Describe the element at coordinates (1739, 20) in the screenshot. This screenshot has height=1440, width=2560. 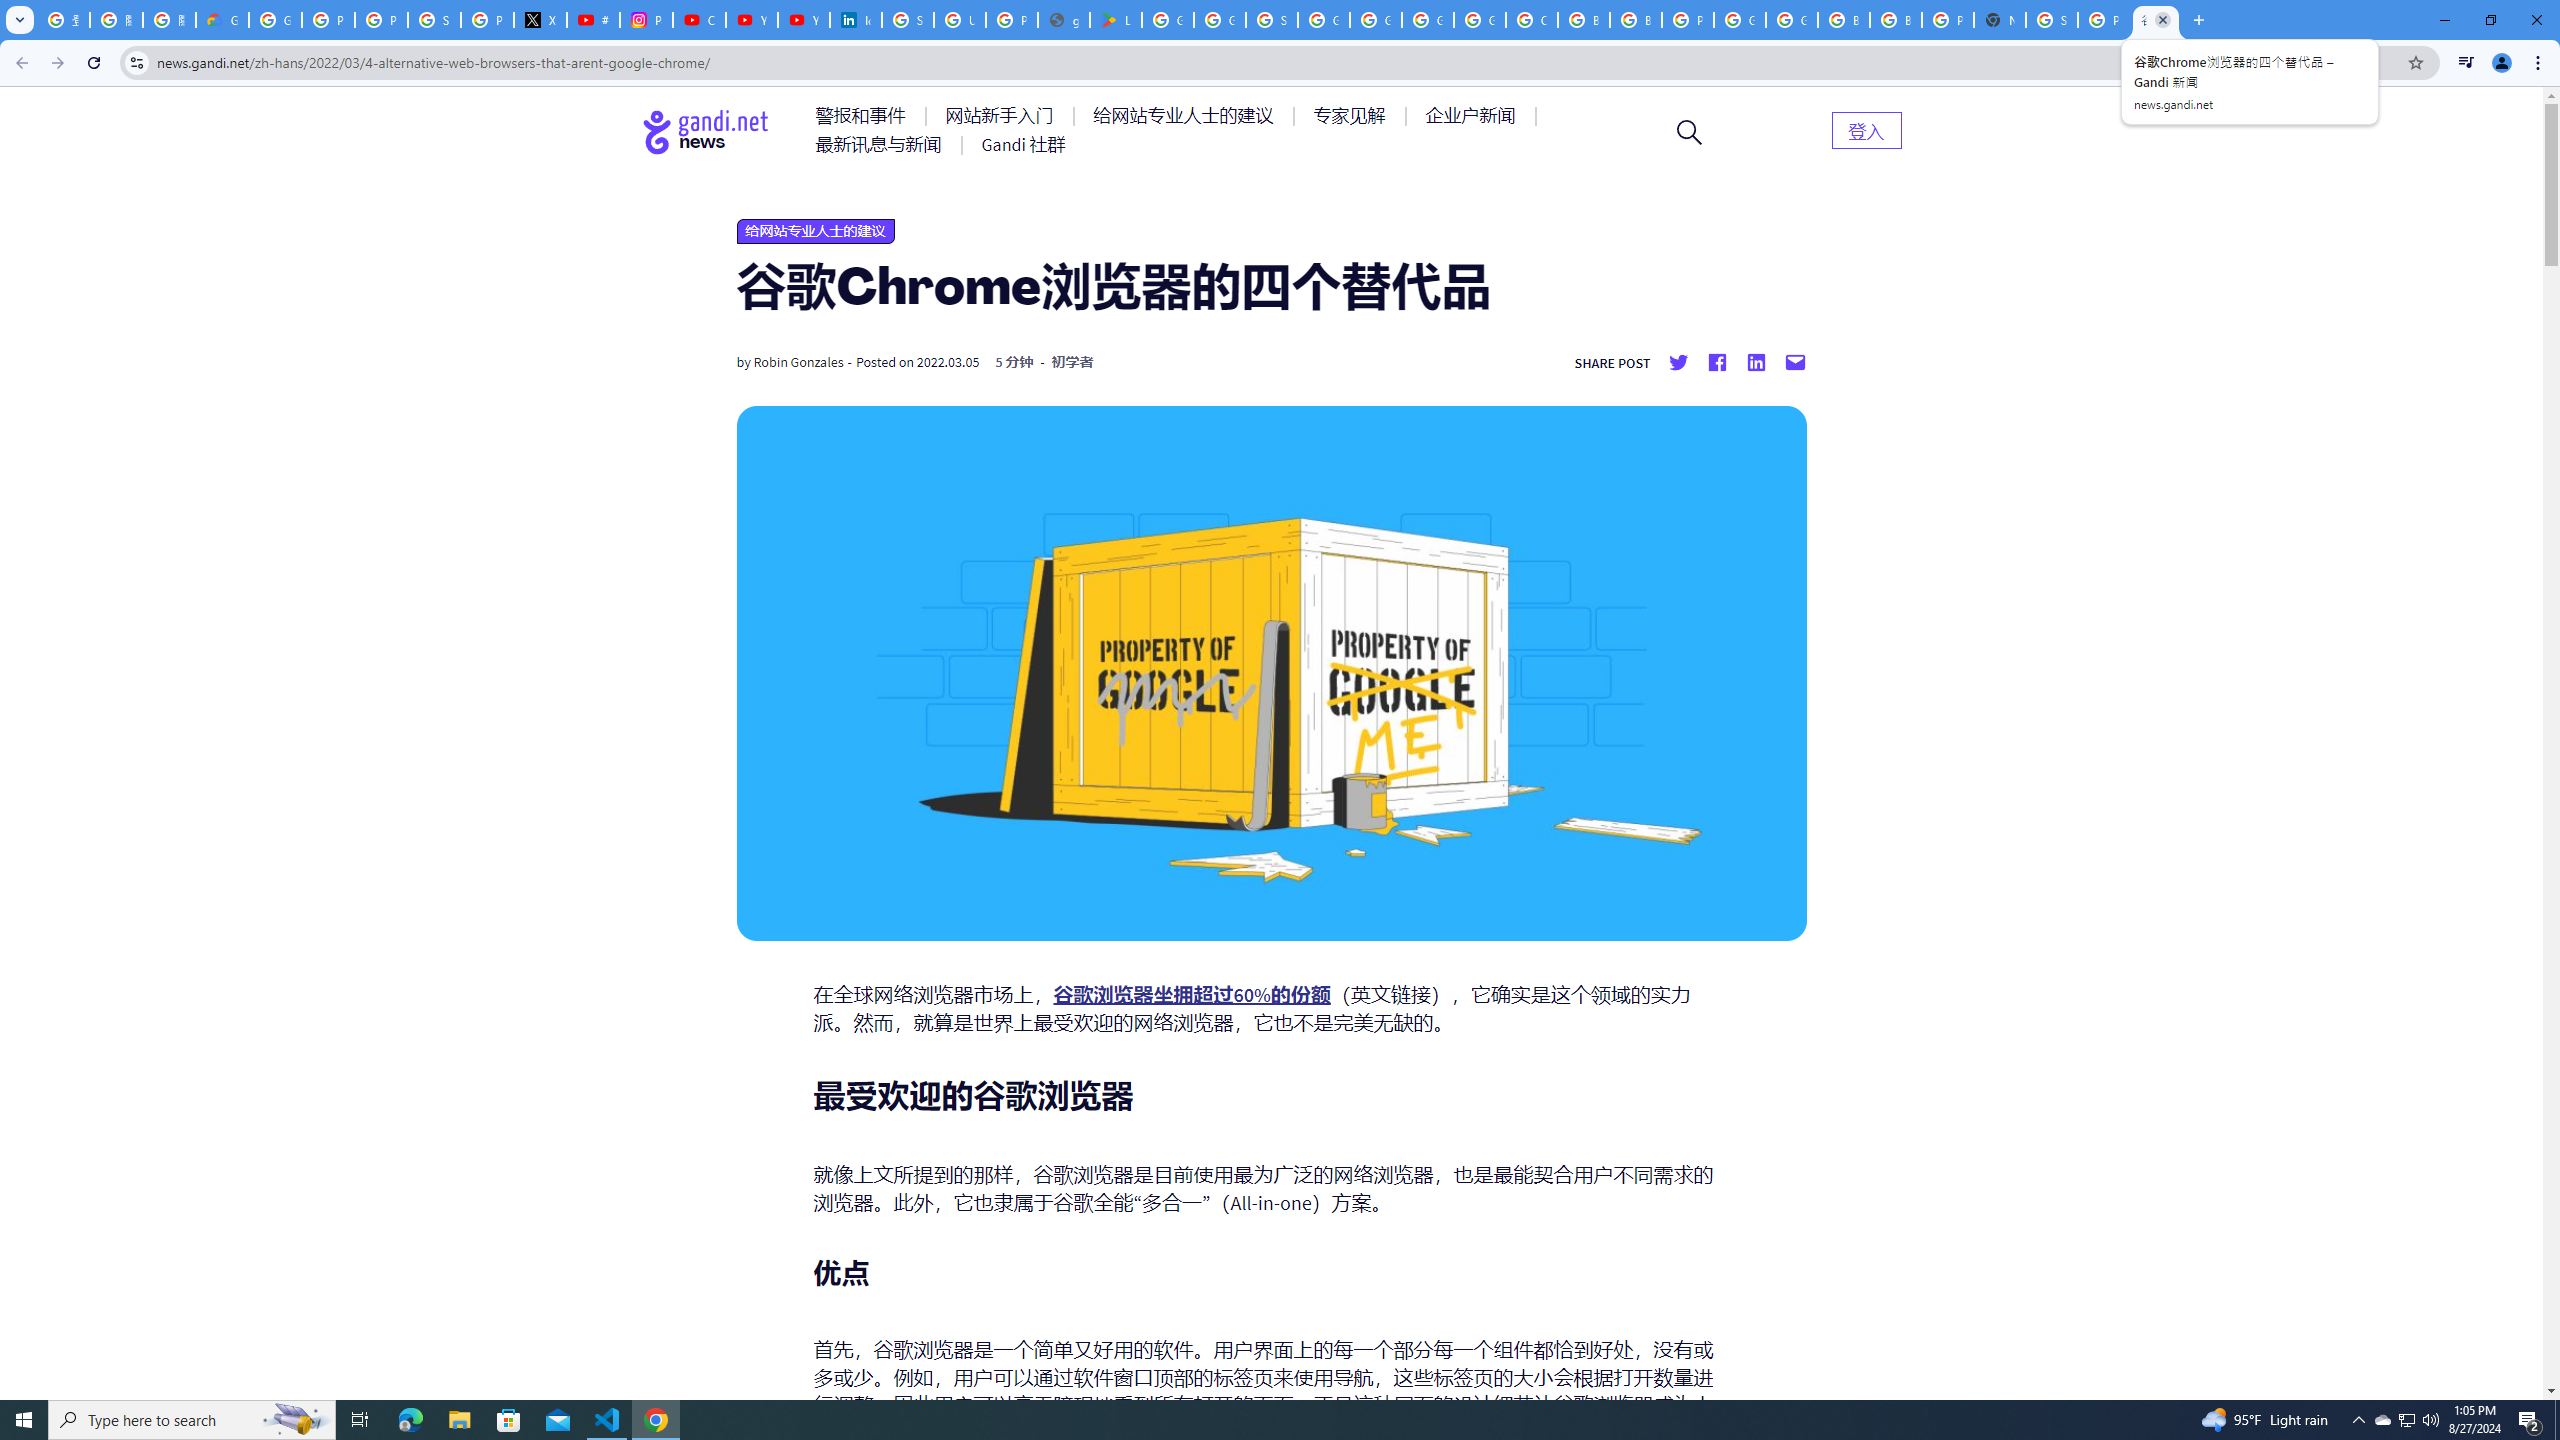
I see `Google Cloud Platform` at that location.